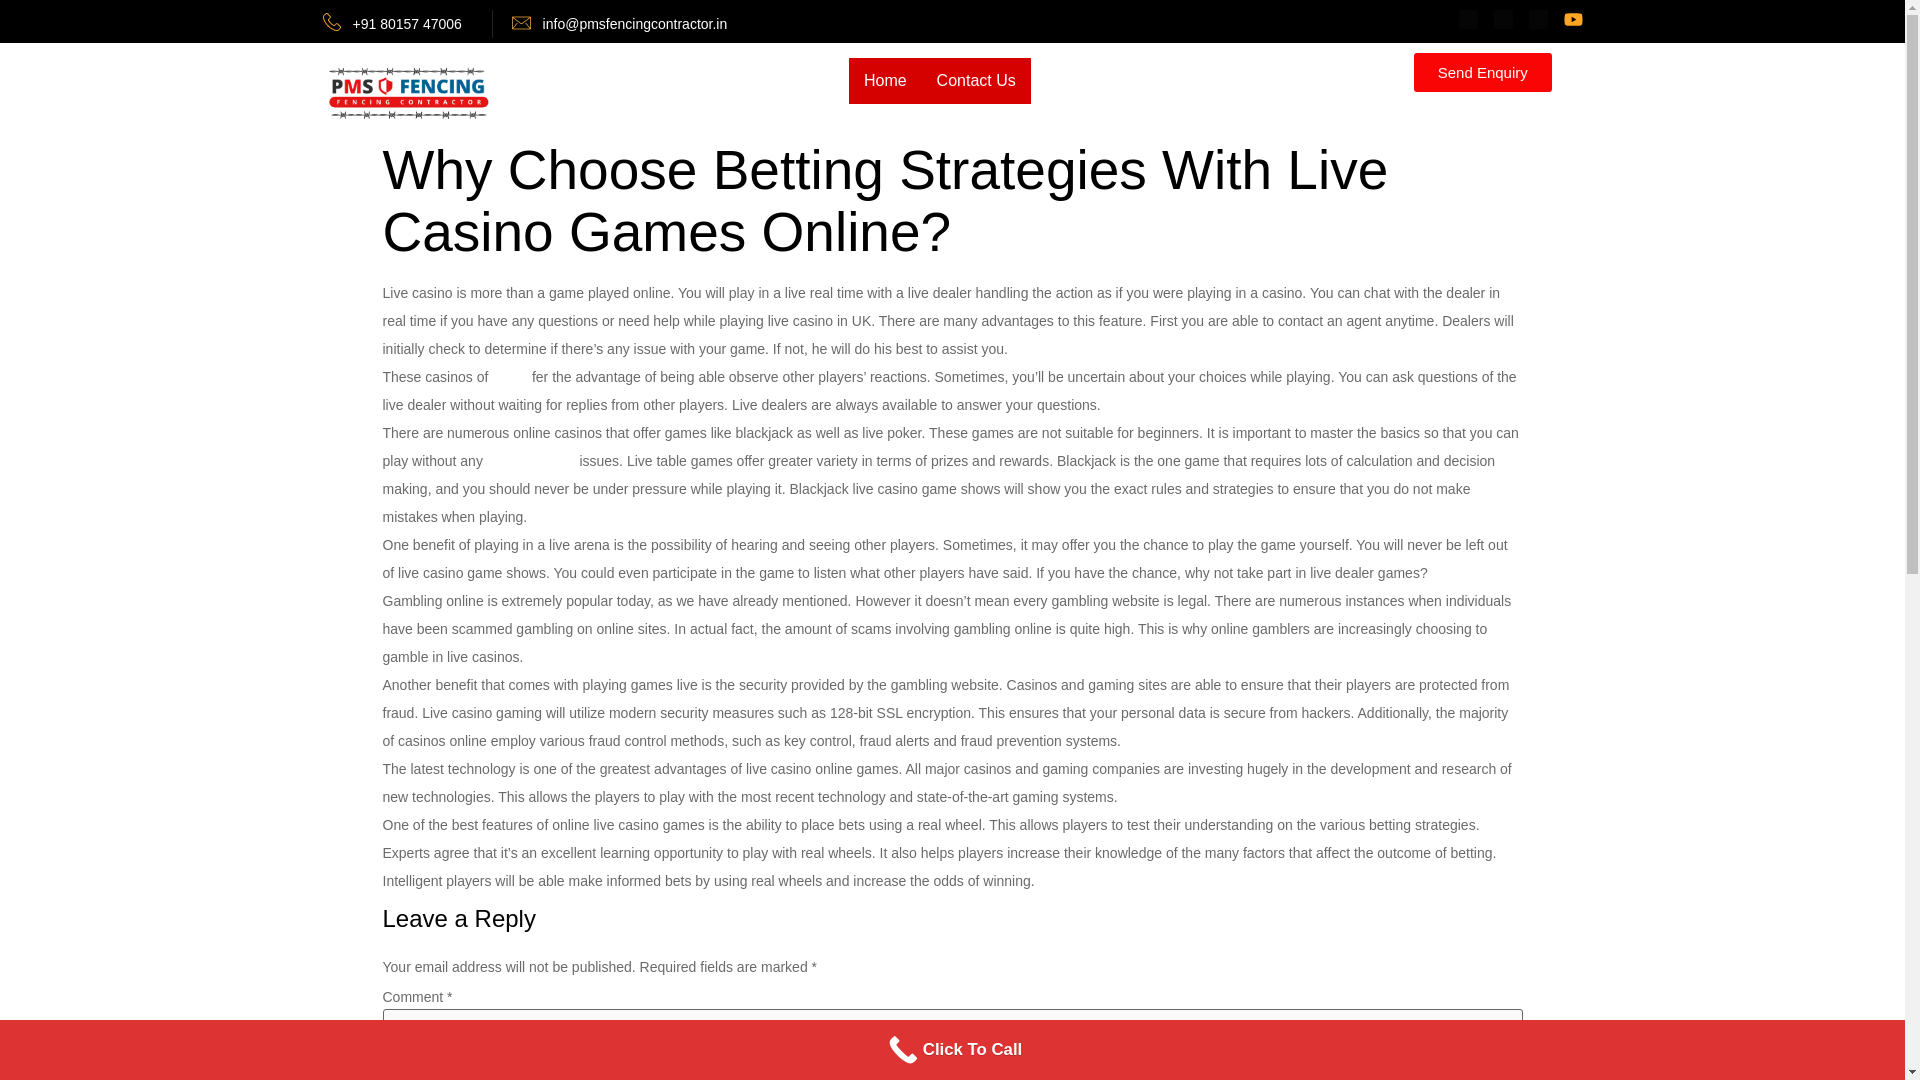  I want to click on Contact Us, so click(976, 80).